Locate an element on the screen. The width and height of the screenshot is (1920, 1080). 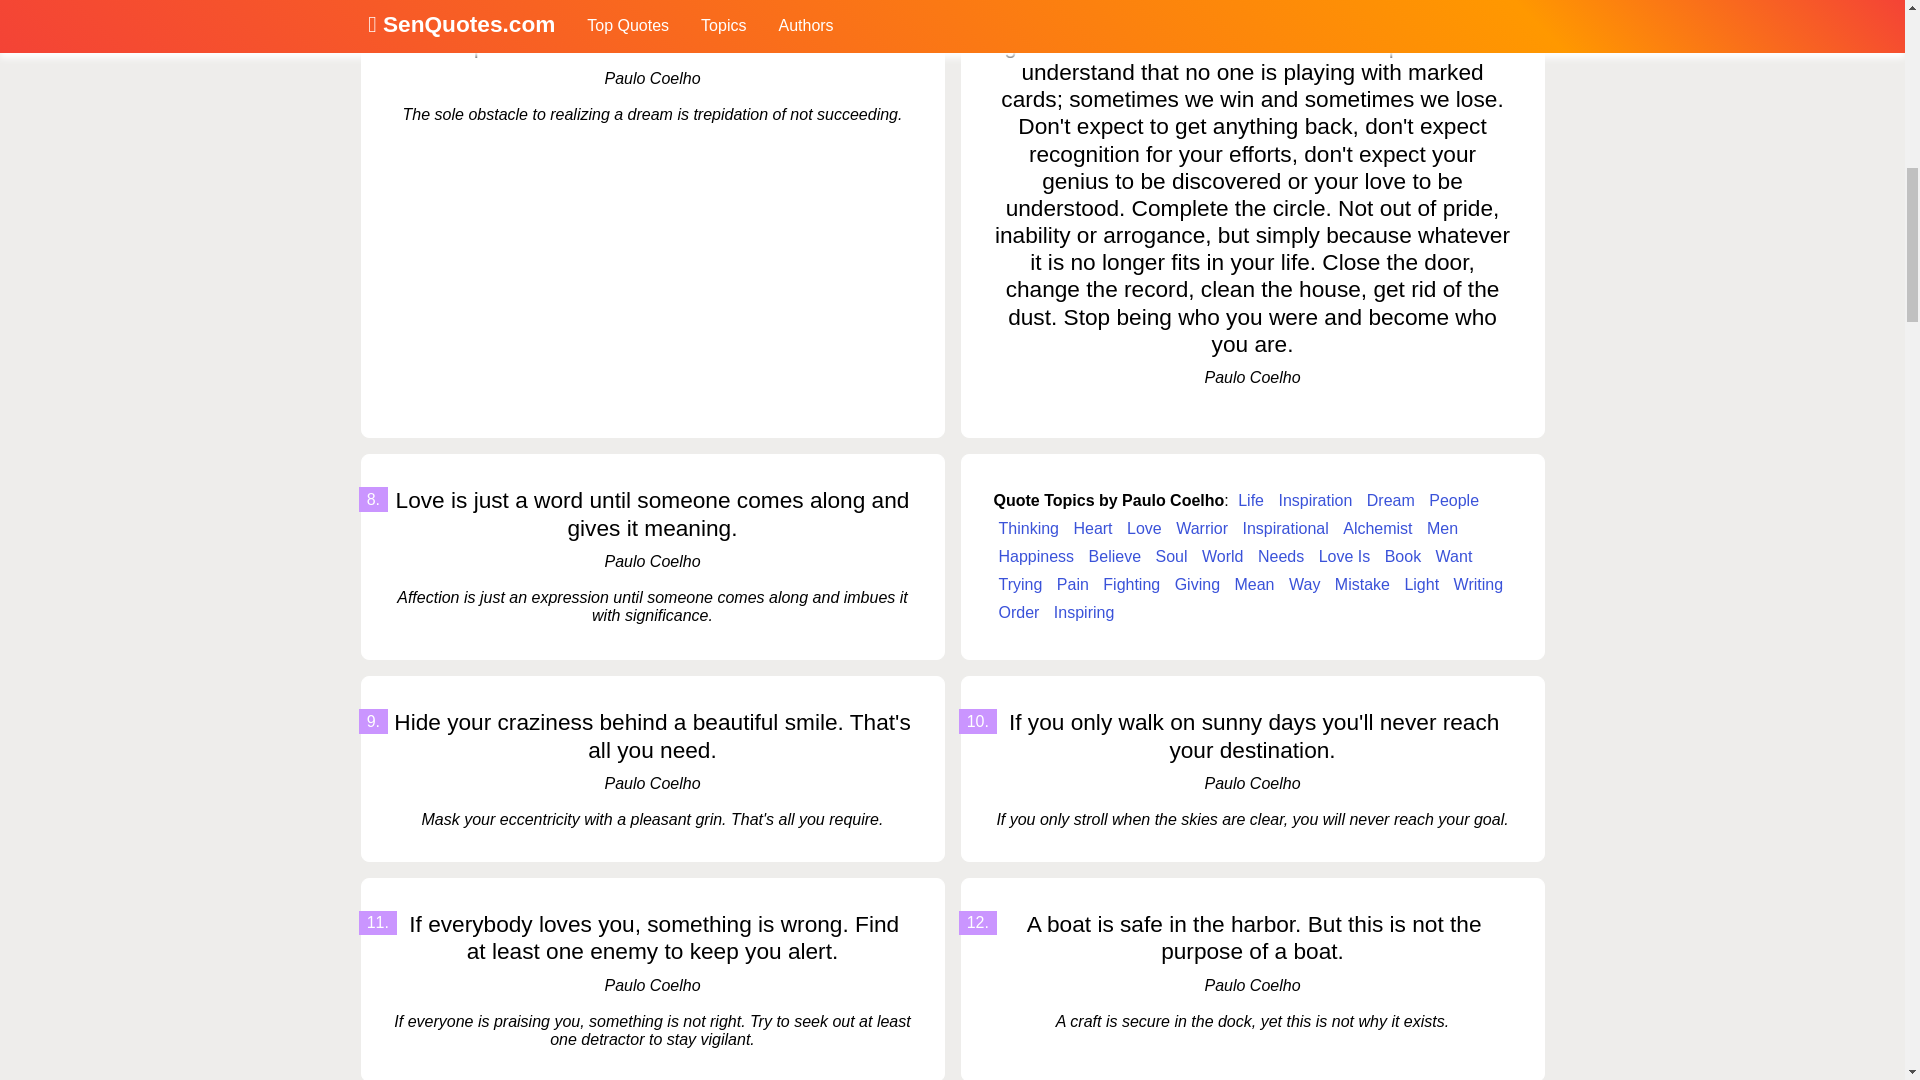
Inspiration is located at coordinates (1314, 501).